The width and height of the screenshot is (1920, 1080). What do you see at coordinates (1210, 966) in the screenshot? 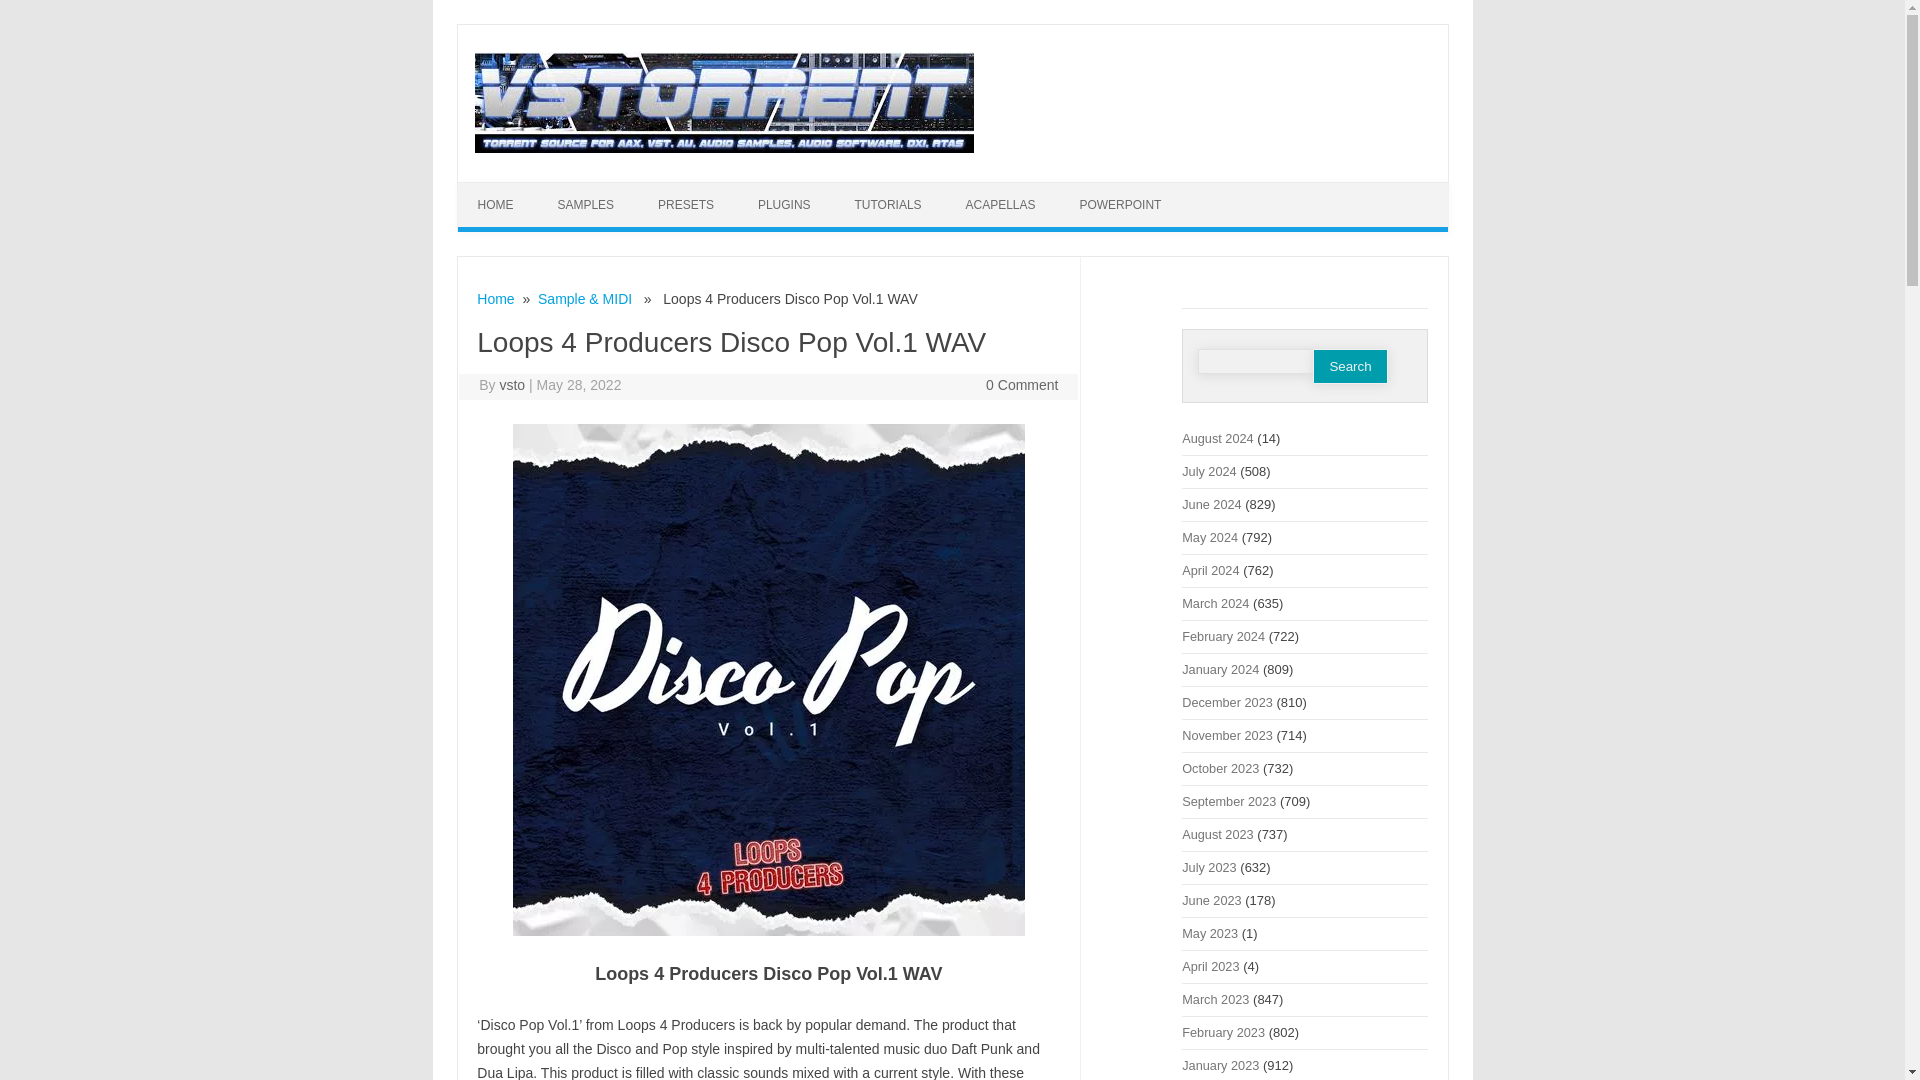
I see `April 2023` at bounding box center [1210, 966].